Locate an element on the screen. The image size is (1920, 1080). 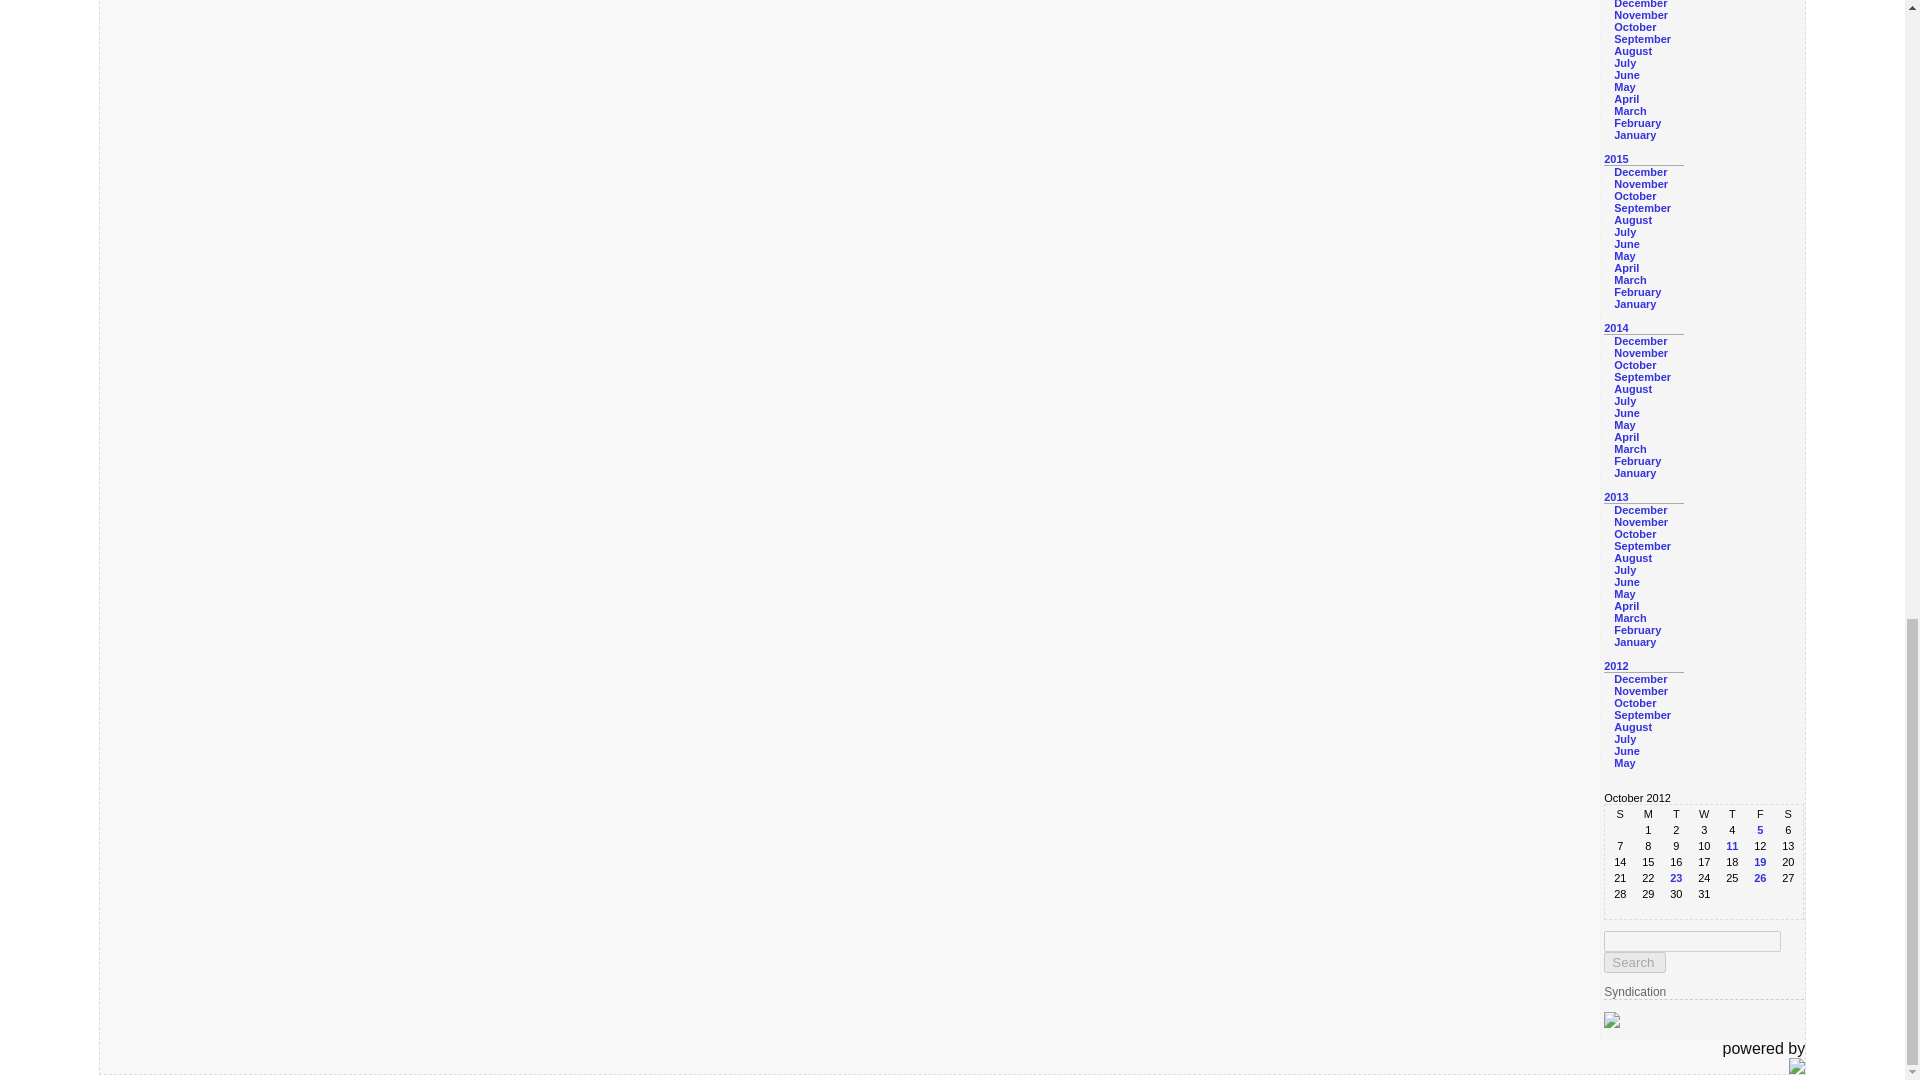
Sunday is located at coordinates (1620, 813).